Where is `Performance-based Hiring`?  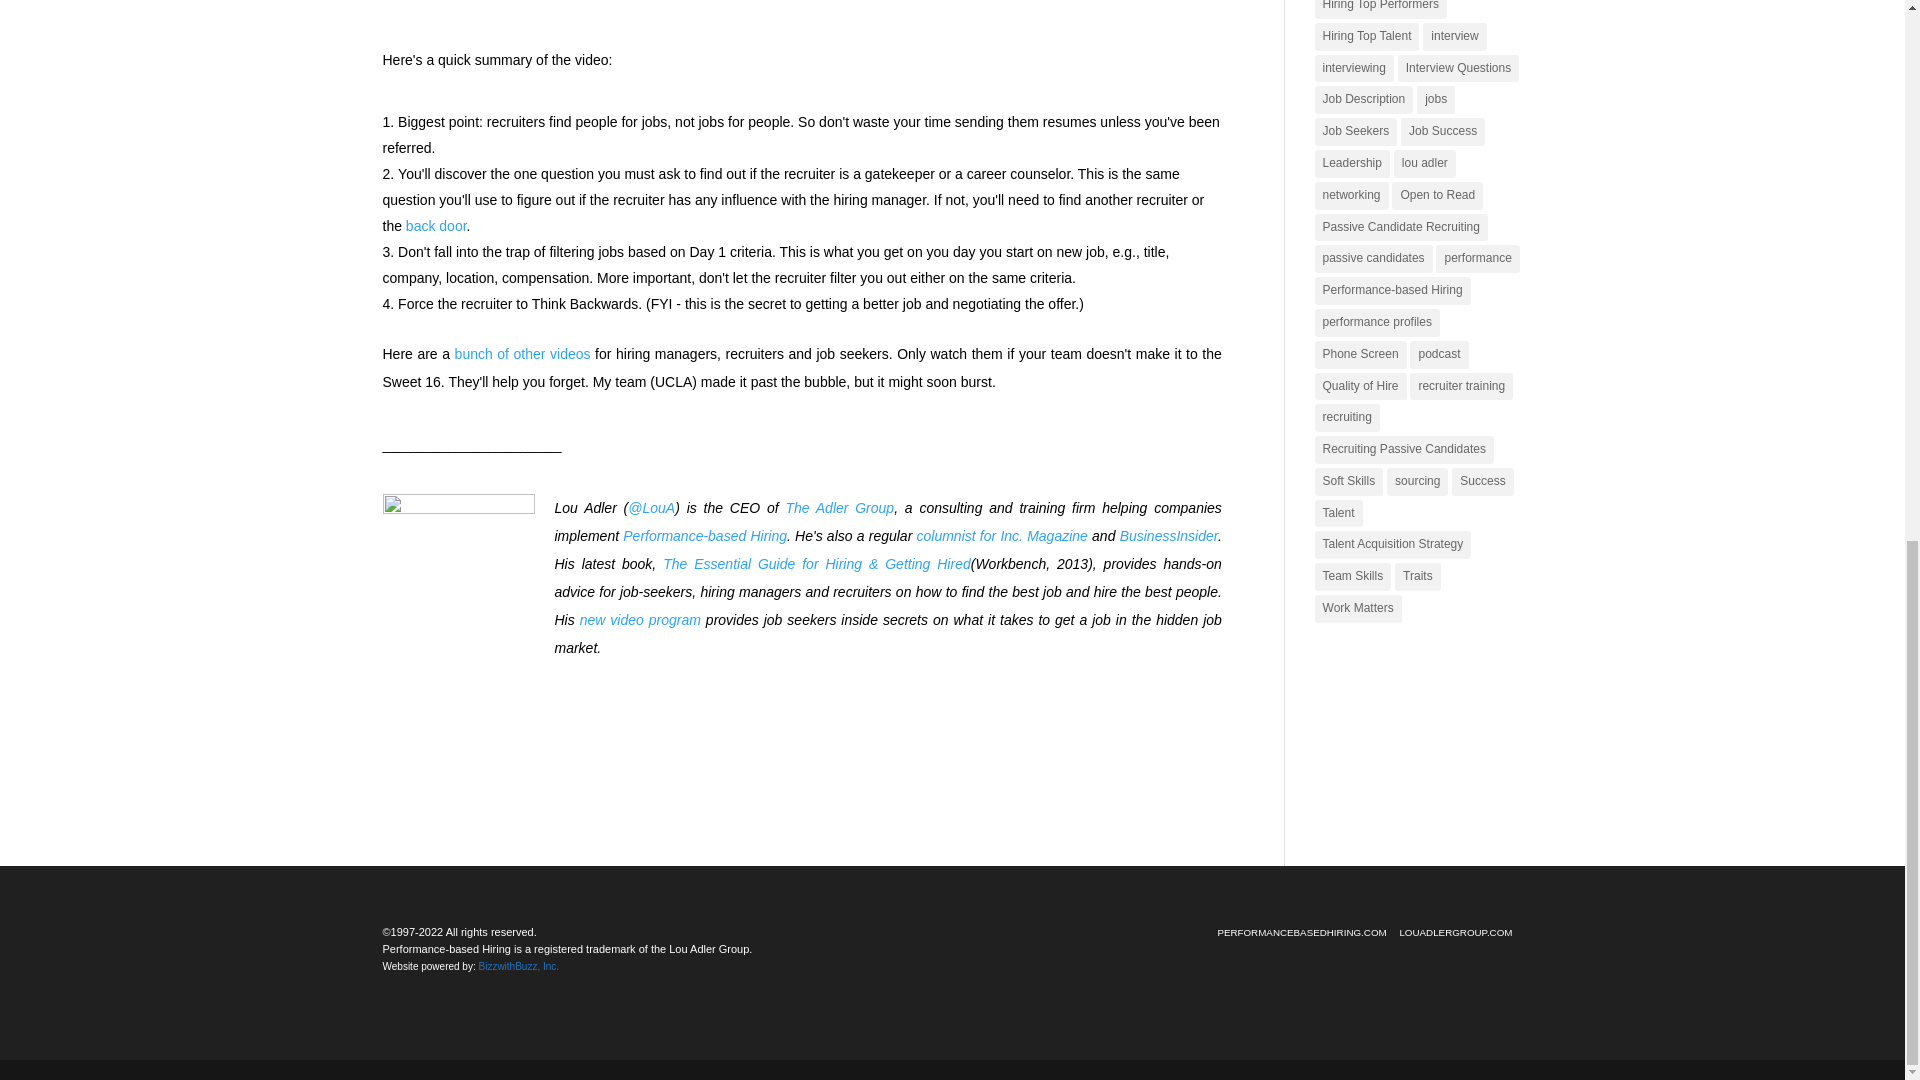 Performance-based Hiring is located at coordinates (704, 536).